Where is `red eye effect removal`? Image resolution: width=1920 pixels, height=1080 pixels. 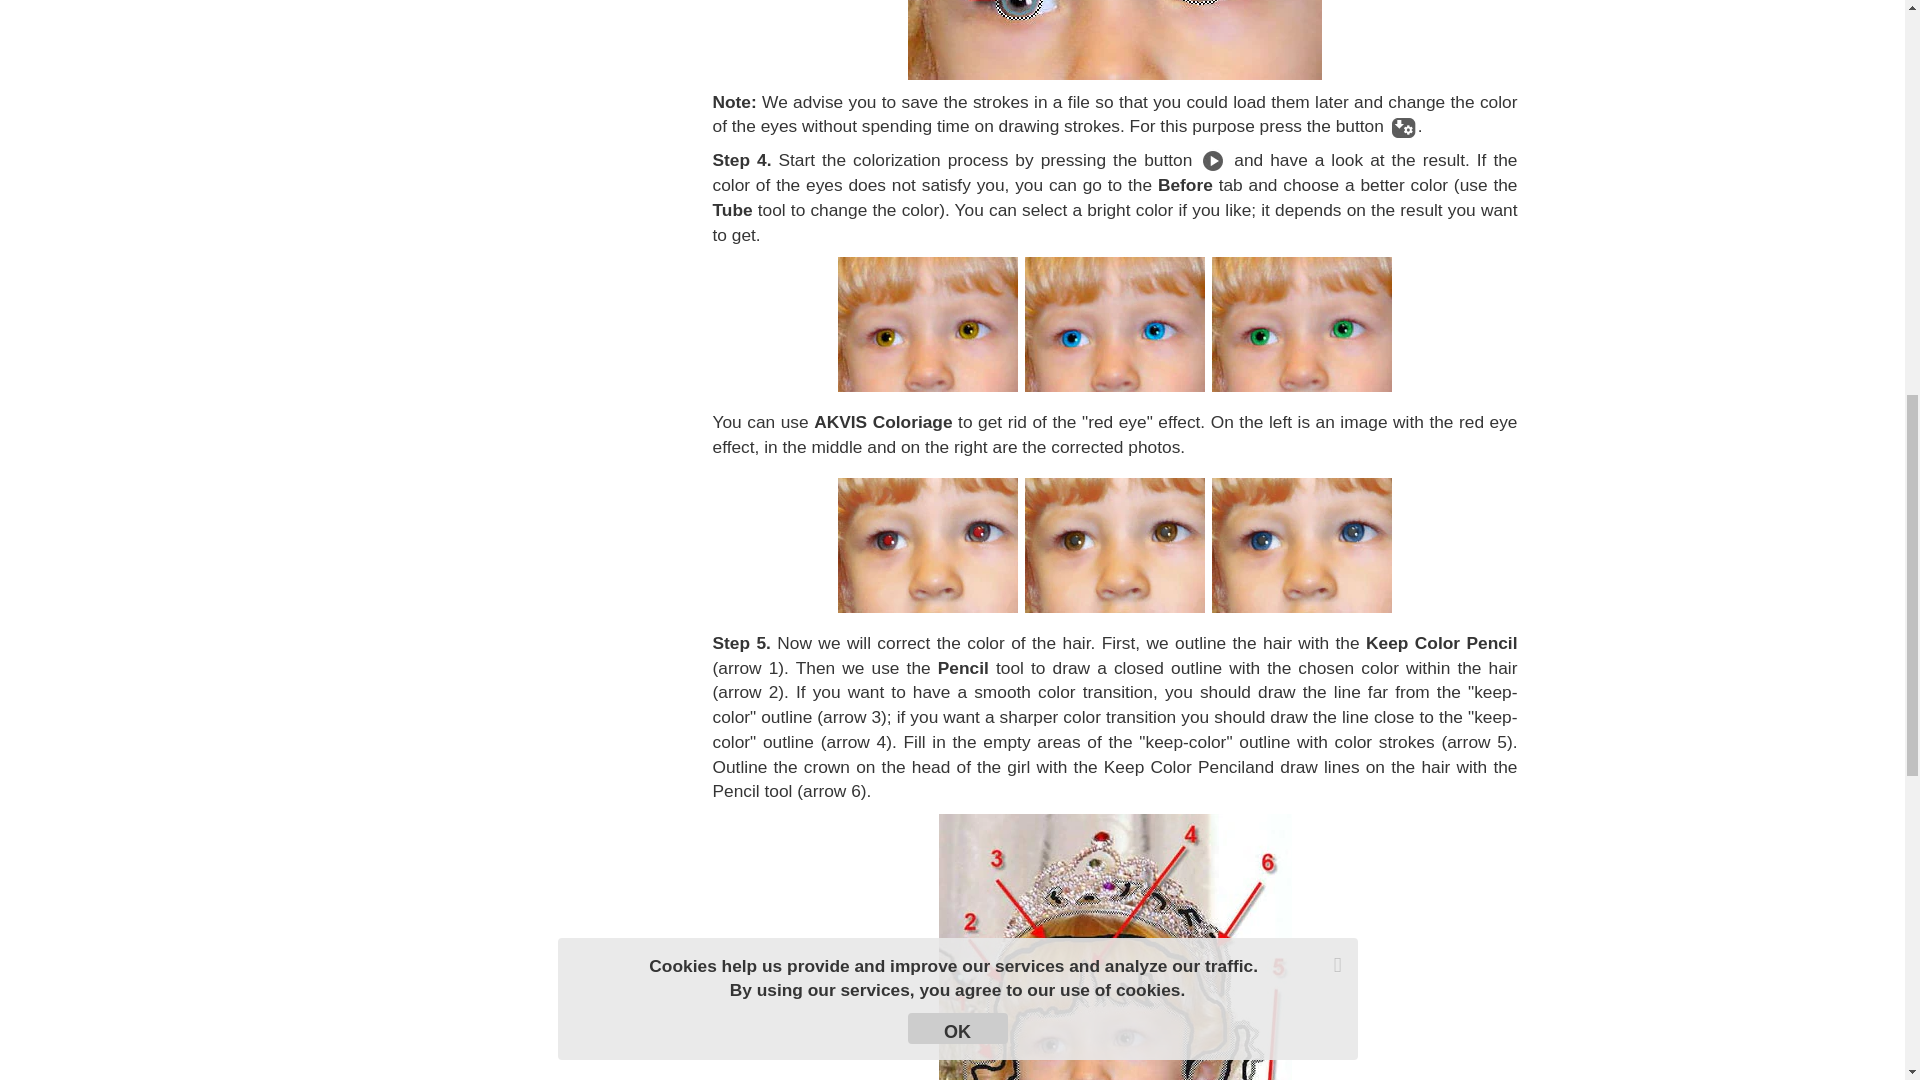
red eye effect removal is located at coordinates (1115, 546).